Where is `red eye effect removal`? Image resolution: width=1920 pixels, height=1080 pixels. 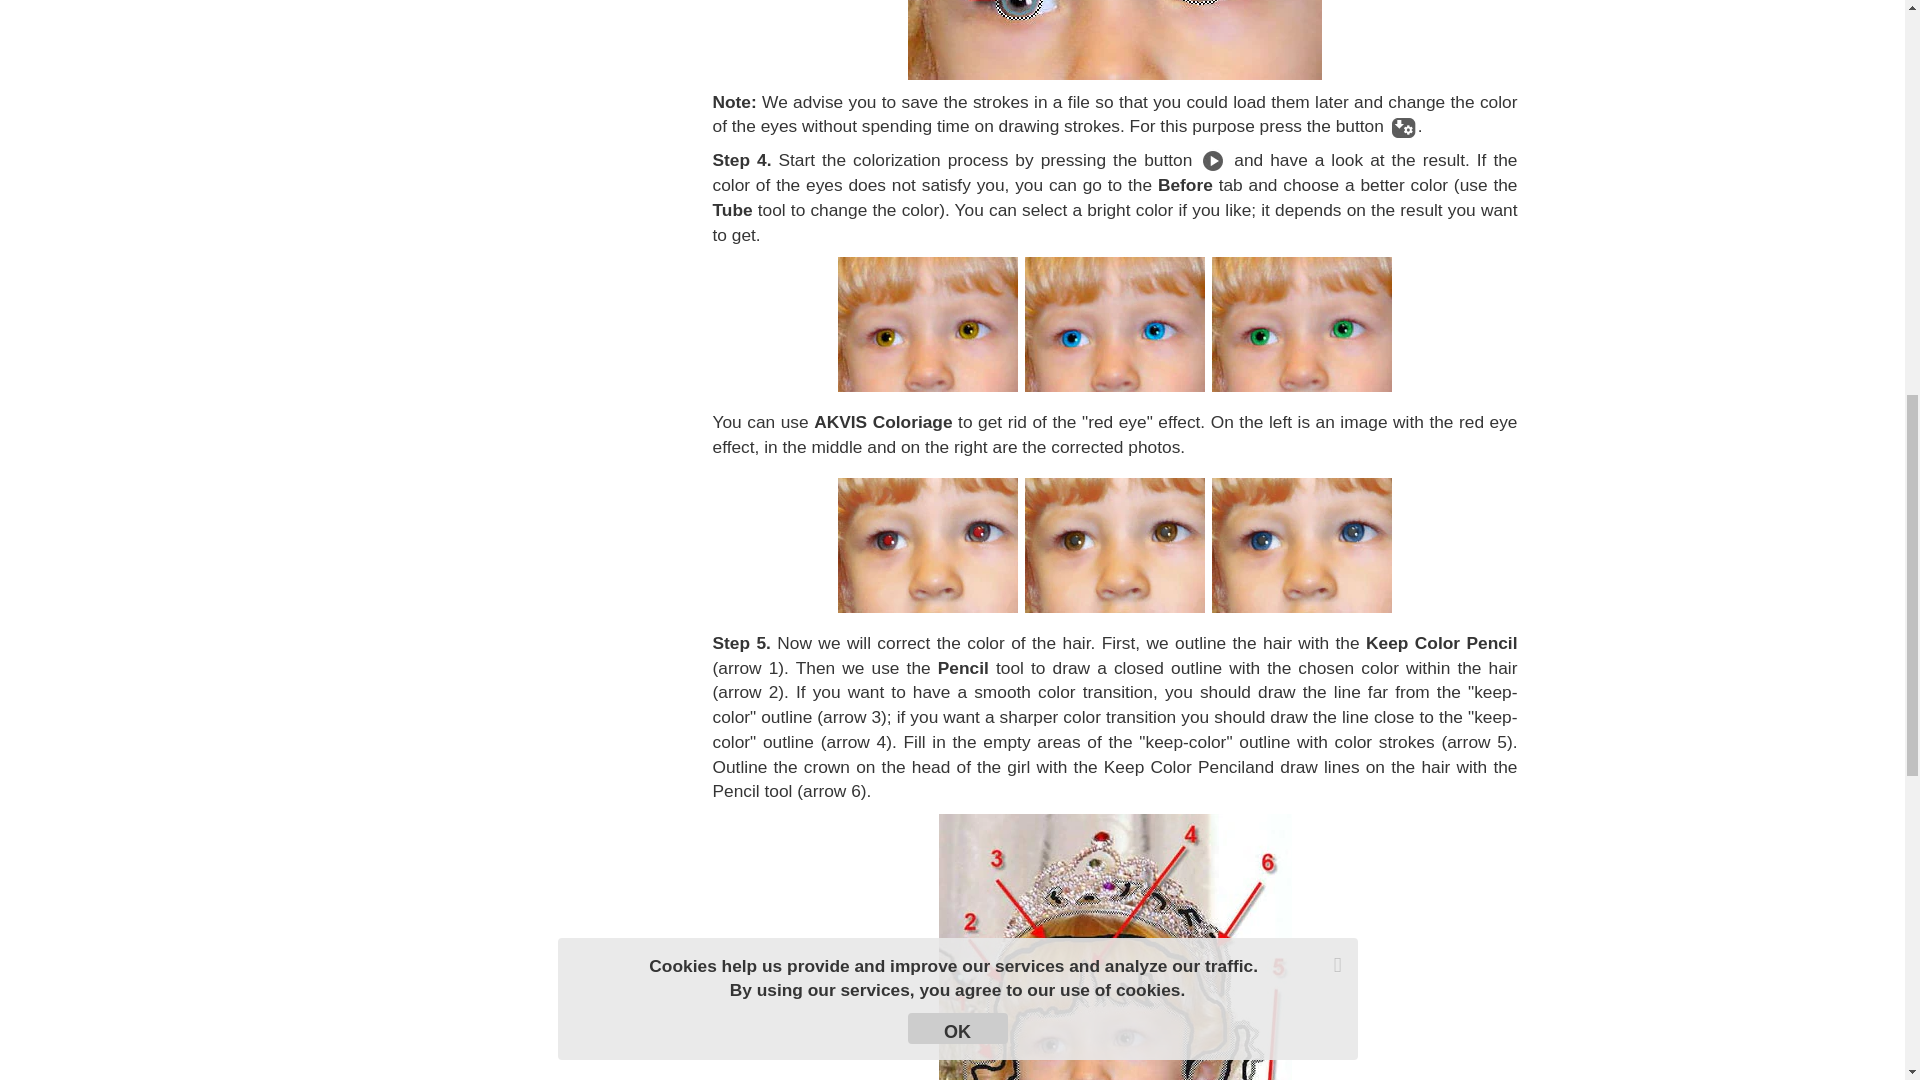
red eye effect removal is located at coordinates (1115, 546).